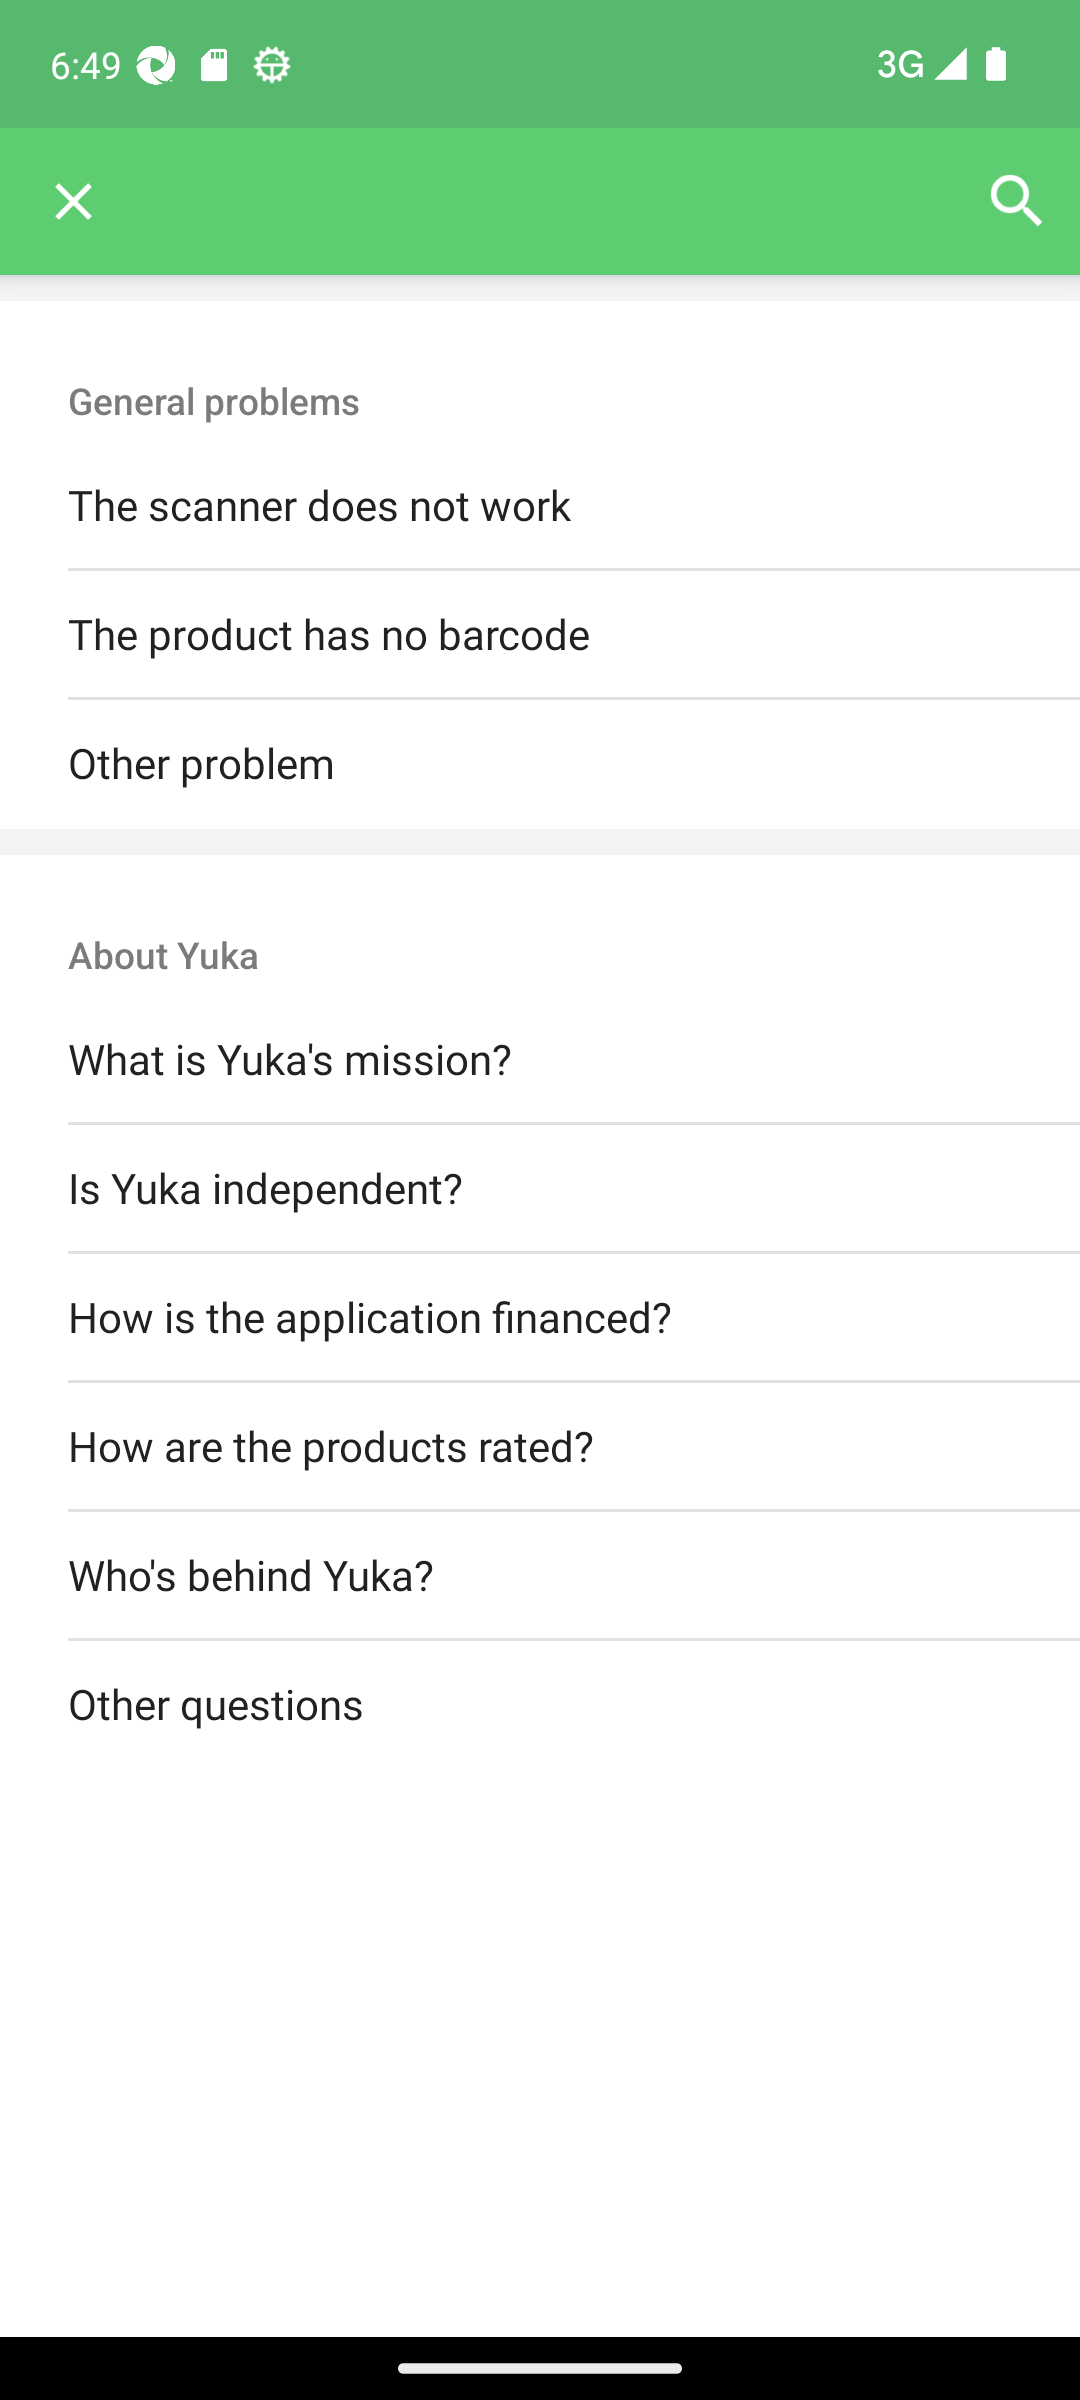 The width and height of the screenshot is (1080, 2400). Describe the element at coordinates (540, 1447) in the screenshot. I see `How are the products rated?` at that location.